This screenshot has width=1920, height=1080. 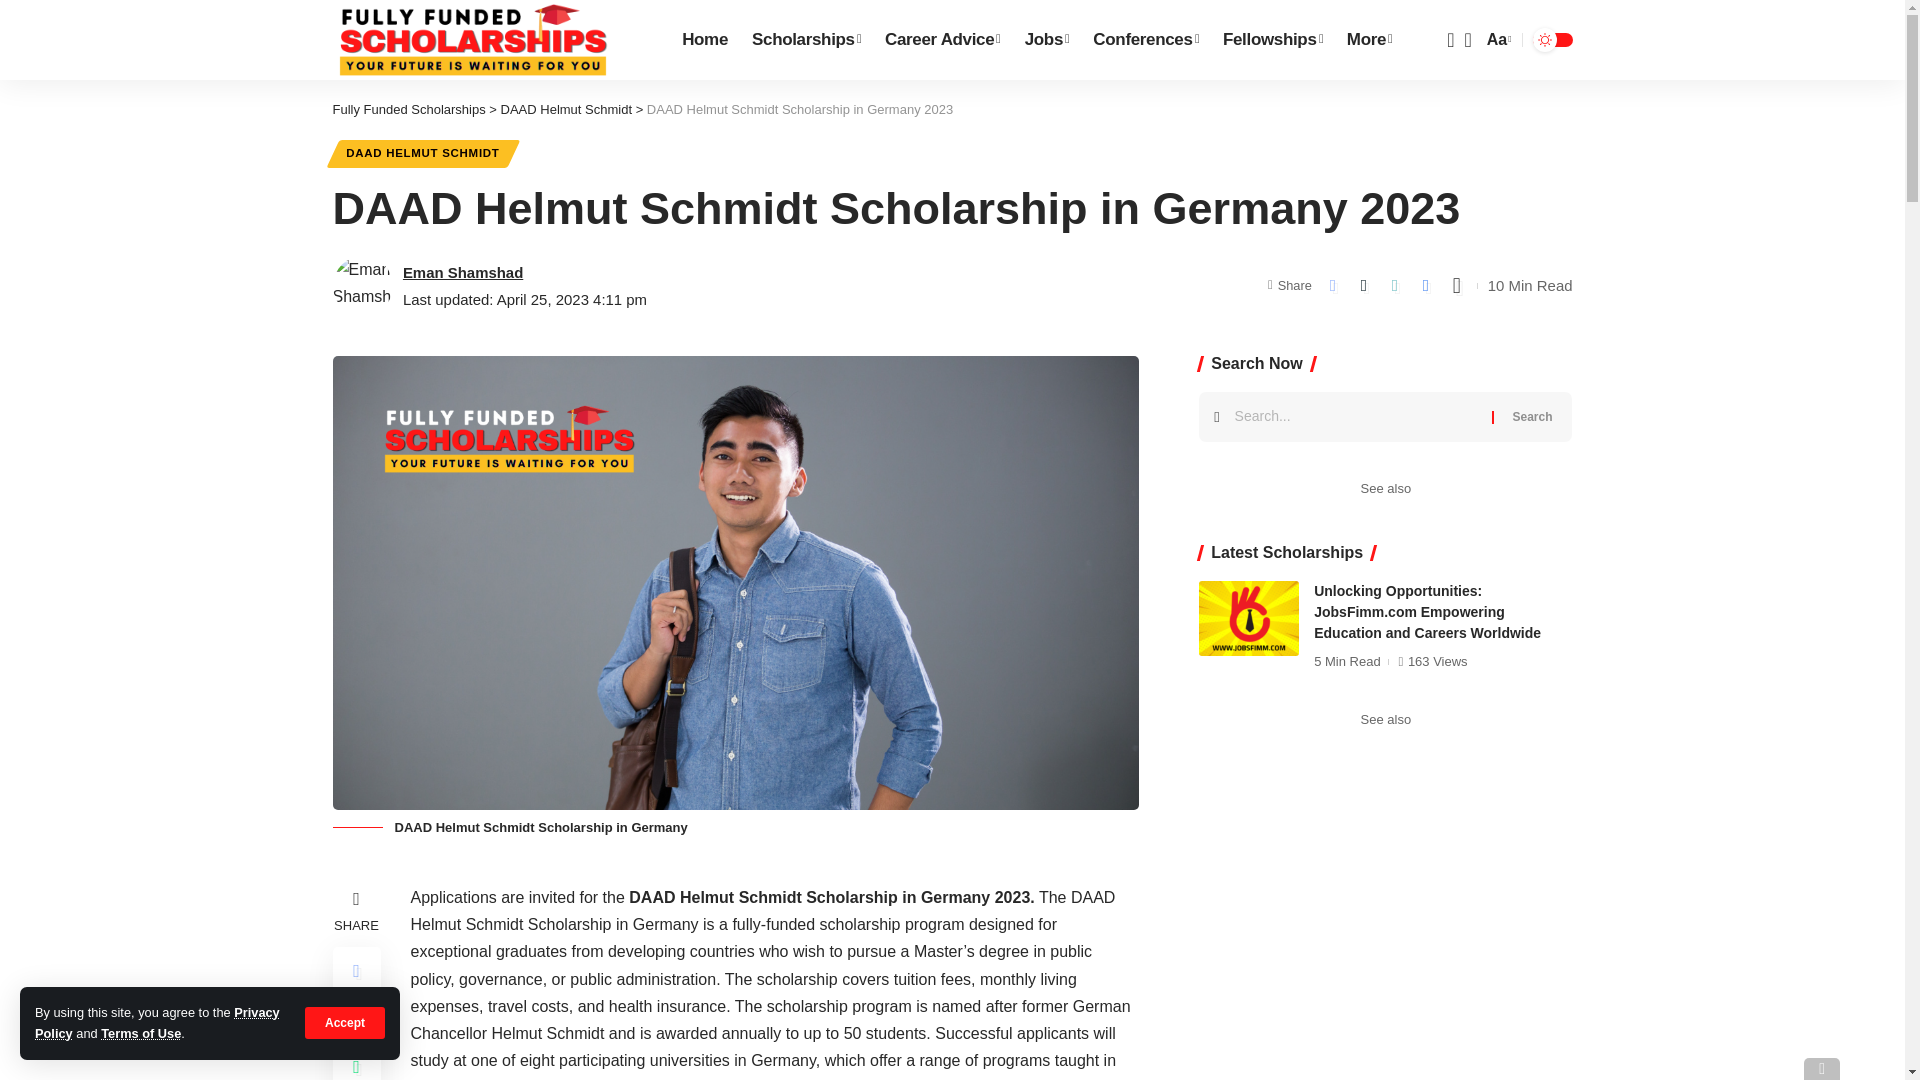 What do you see at coordinates (140, 1034) in the screenshot?
I see `Terms of Use` at bounding box center [140, 1034].